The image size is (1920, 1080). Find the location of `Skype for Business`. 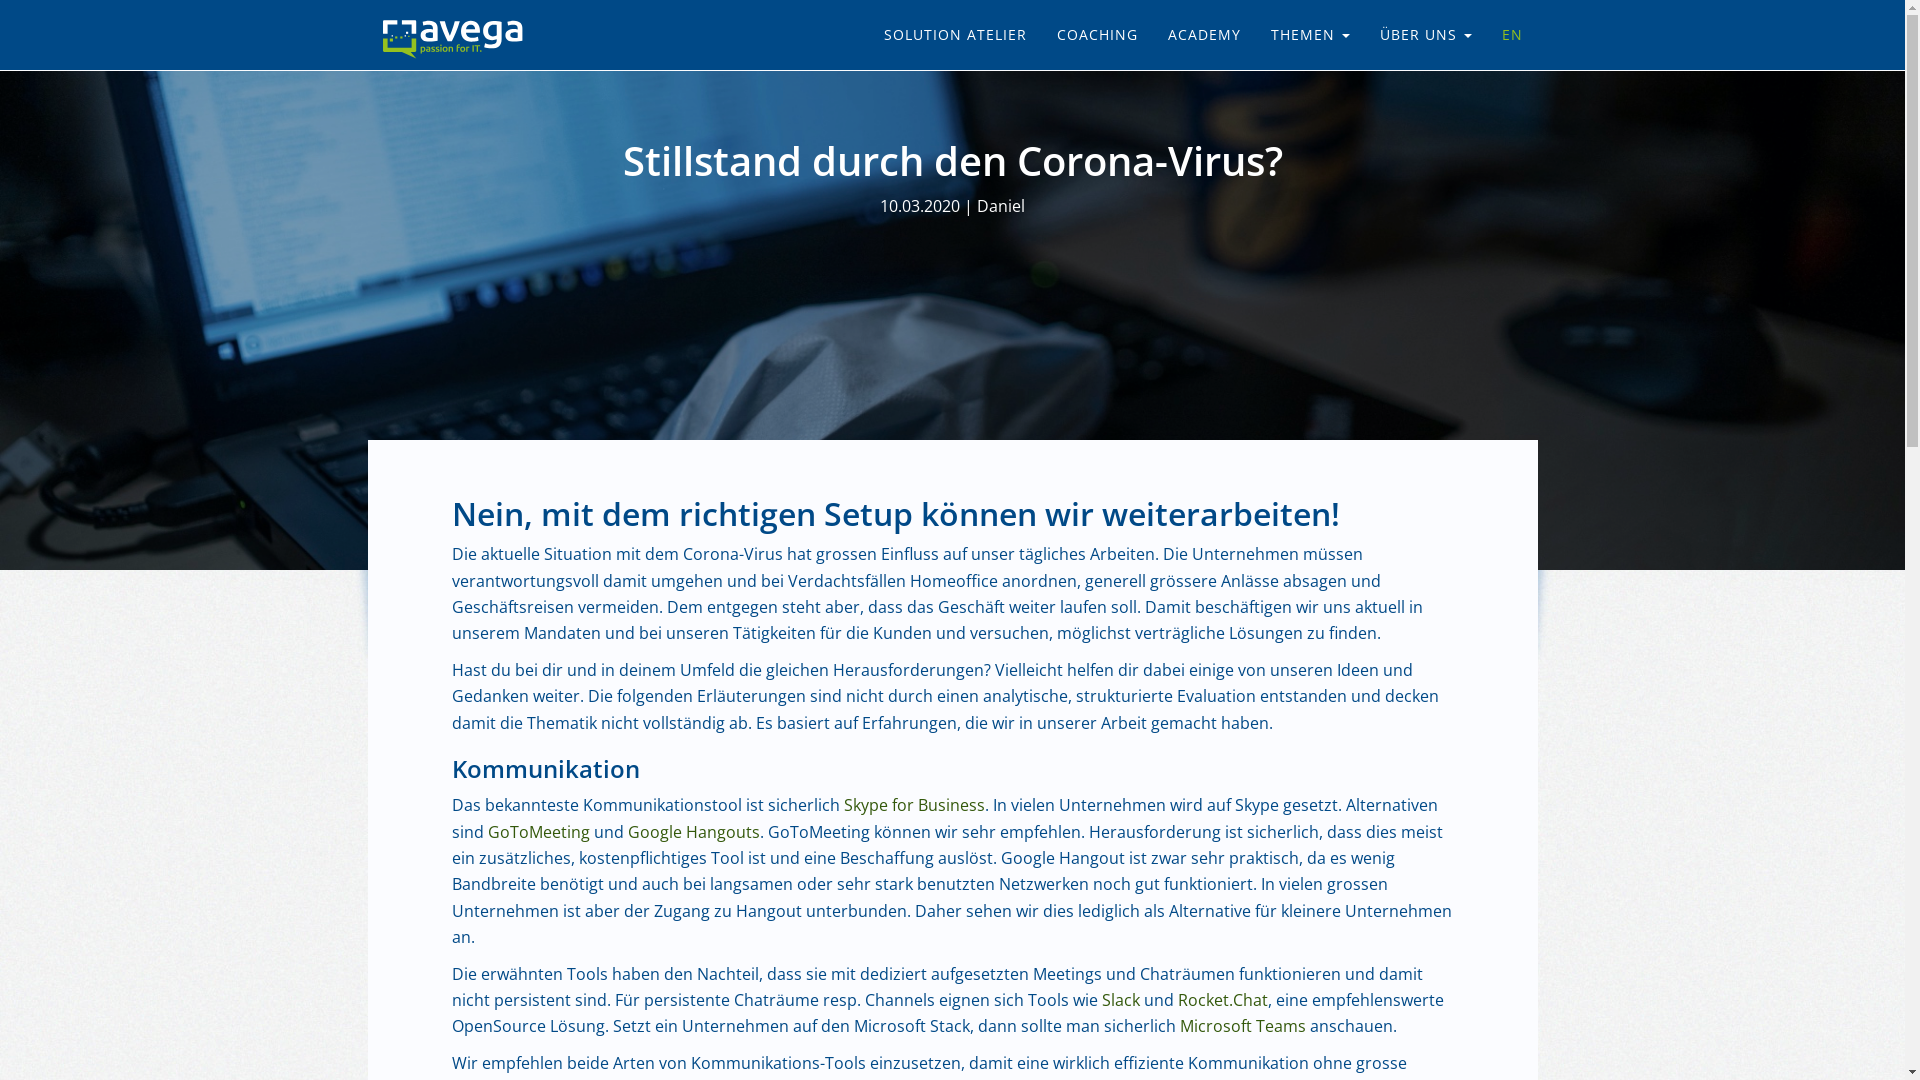

Skype for Business is located at coordinates (914, 805).